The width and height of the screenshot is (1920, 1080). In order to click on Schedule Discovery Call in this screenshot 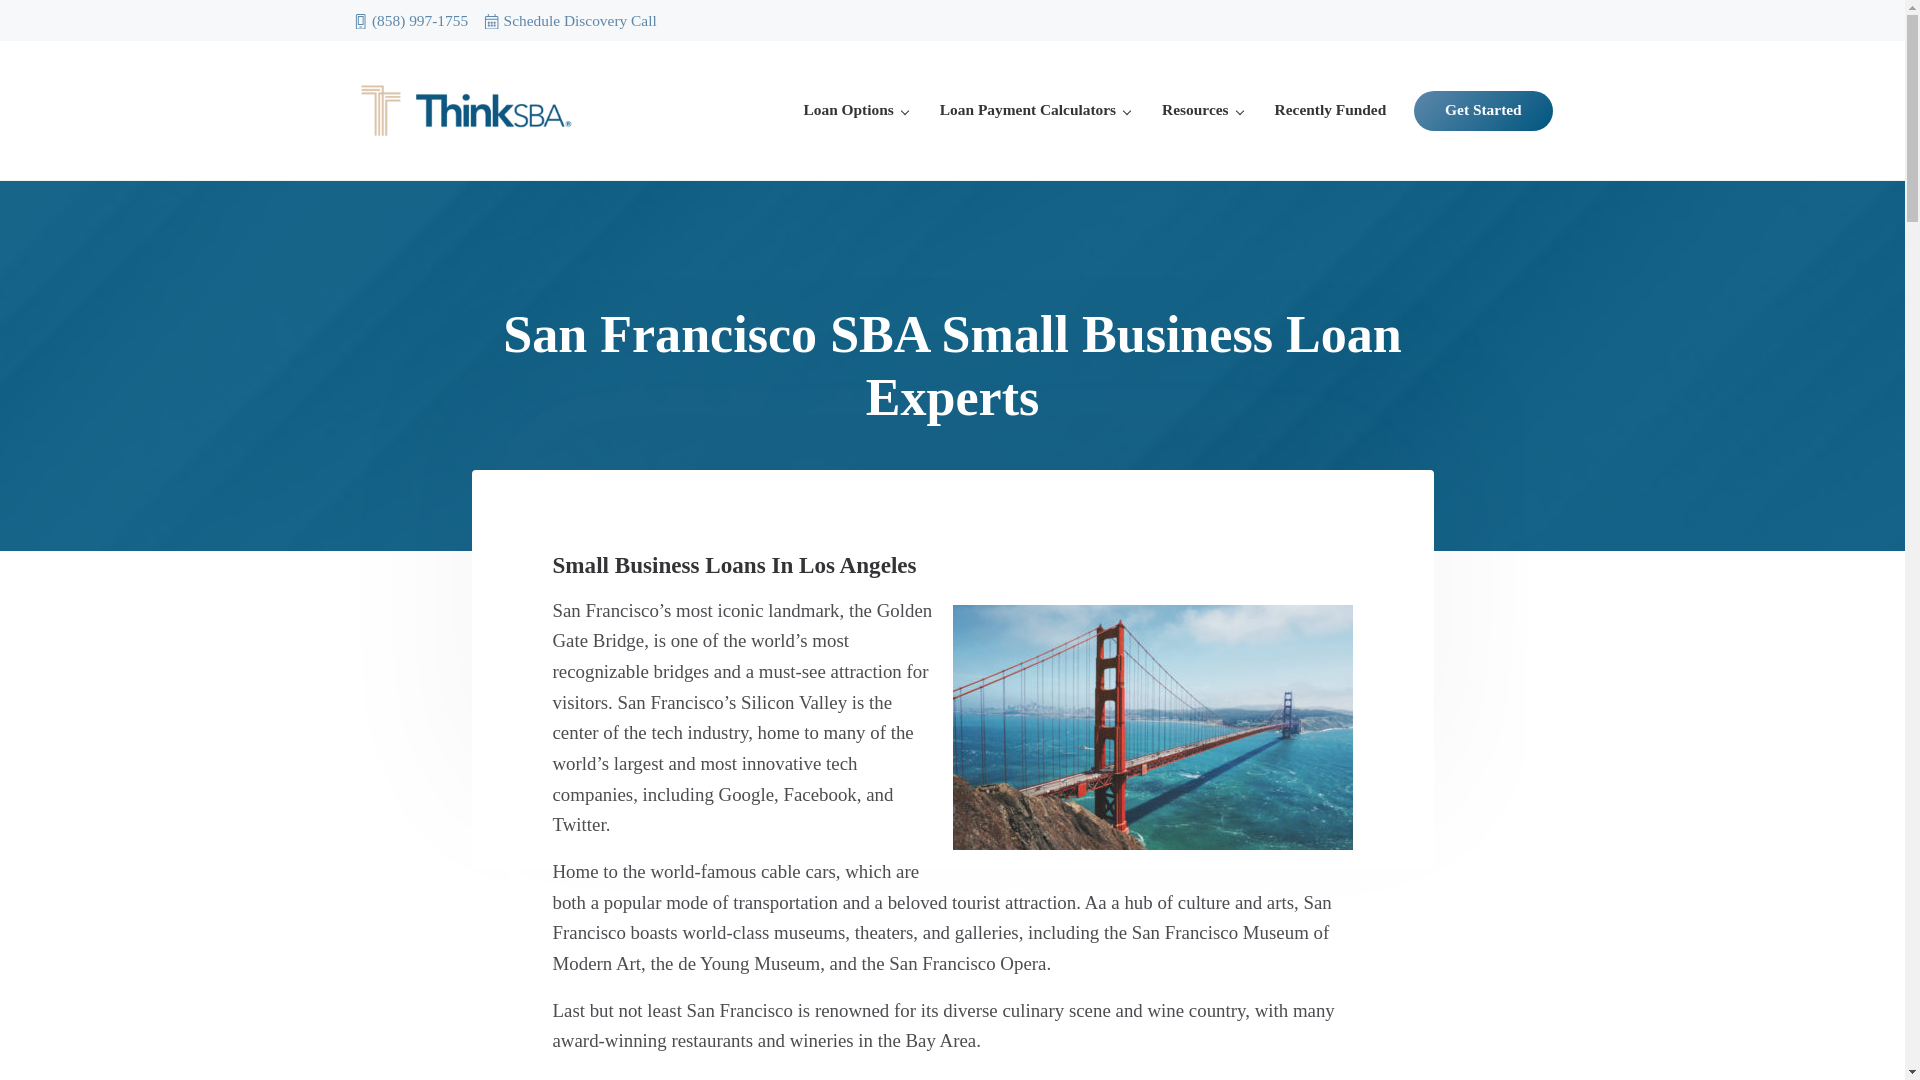, I will do `click(570, 20)`.